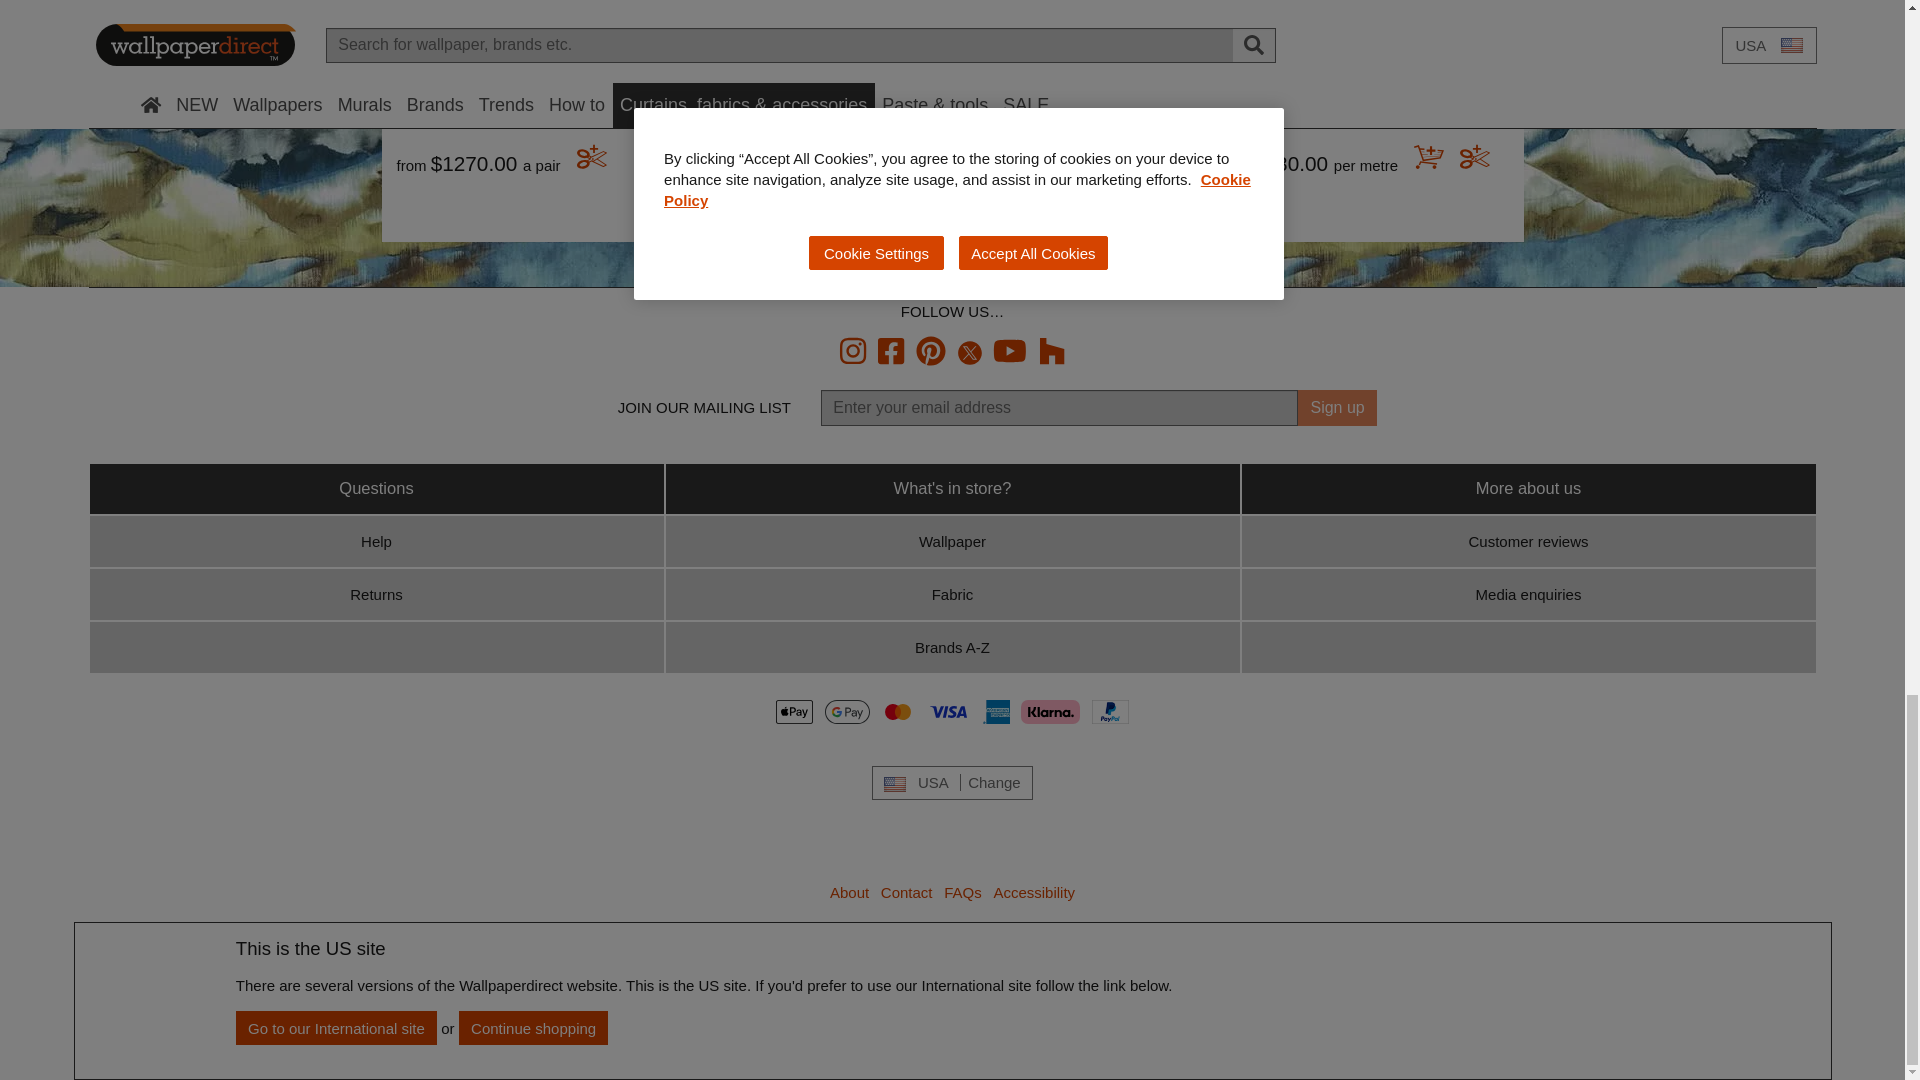 Image resolution: width=1920 pixels, height=1080 pixels. I want to click on Add Eco Takara fabric in frost to your cart, so click(1144, 159).